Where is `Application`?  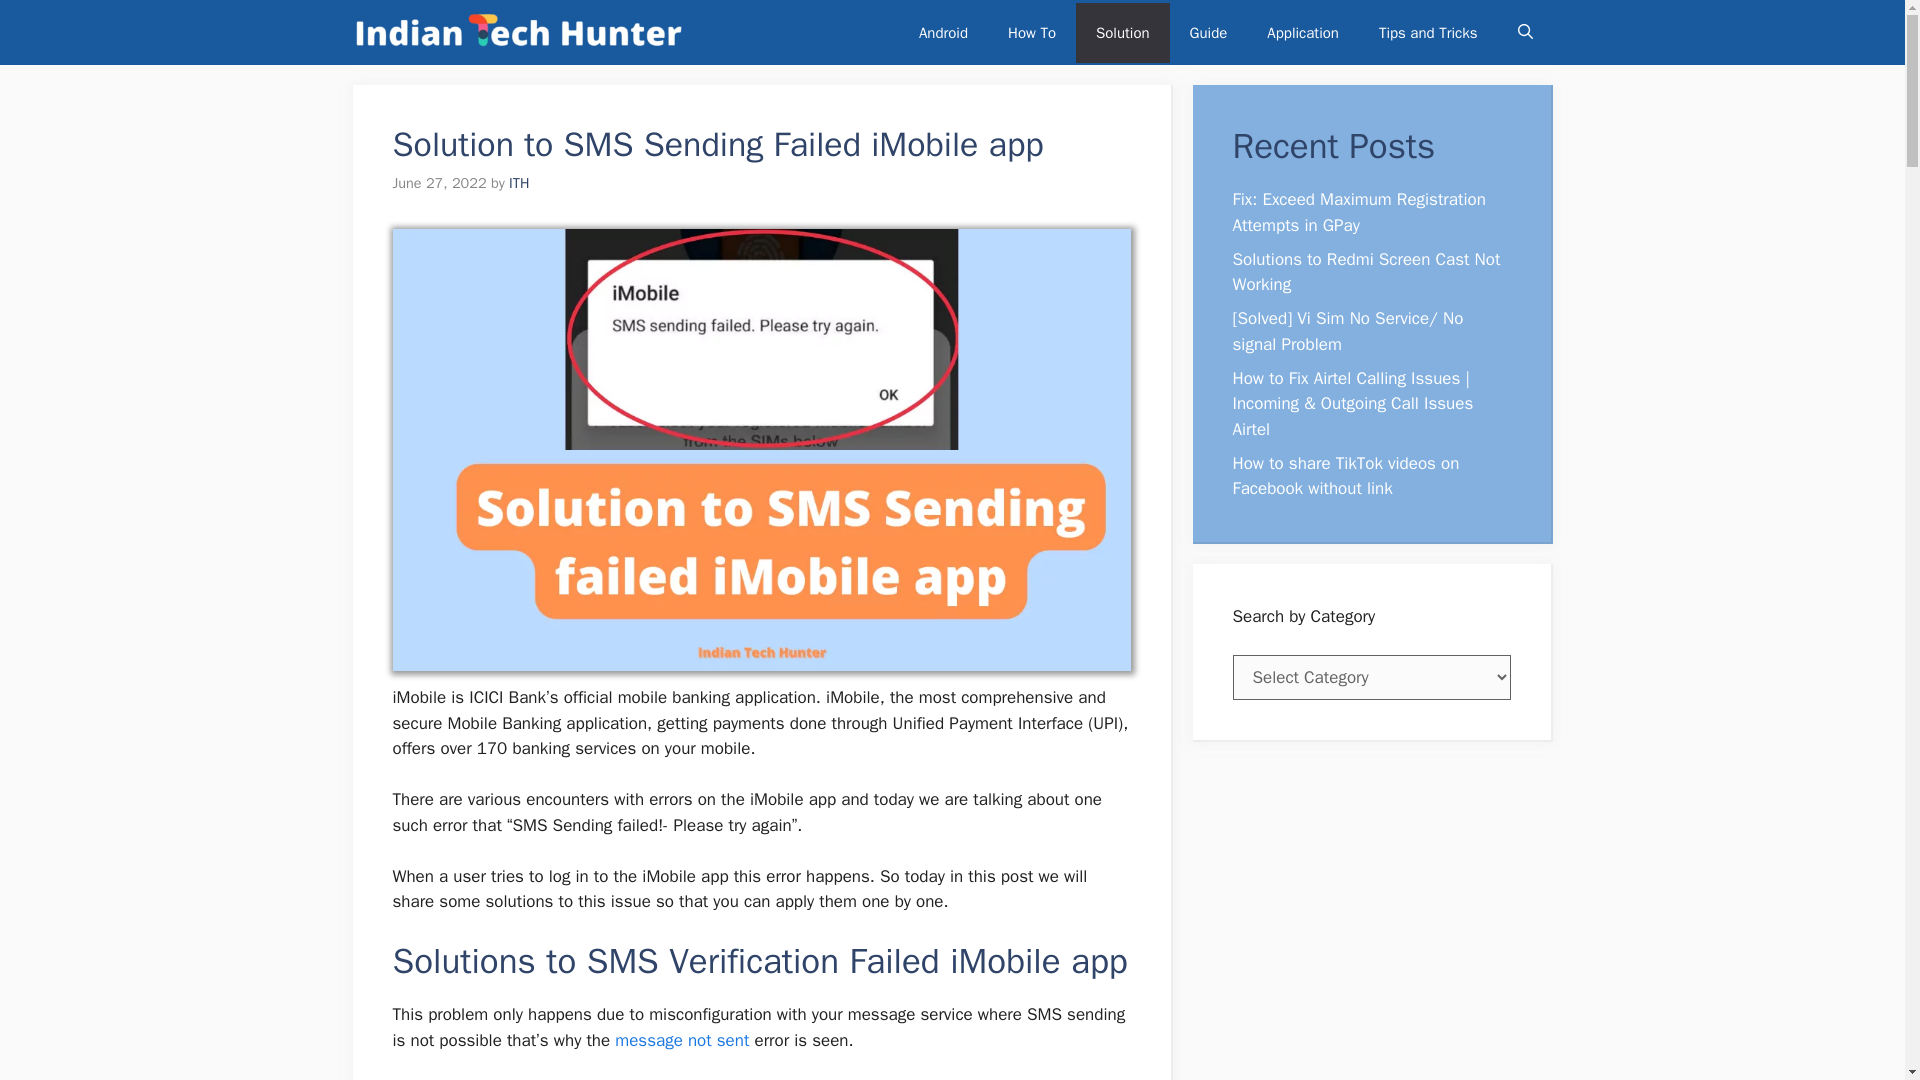
Application is located at coordinates (1302, 32).